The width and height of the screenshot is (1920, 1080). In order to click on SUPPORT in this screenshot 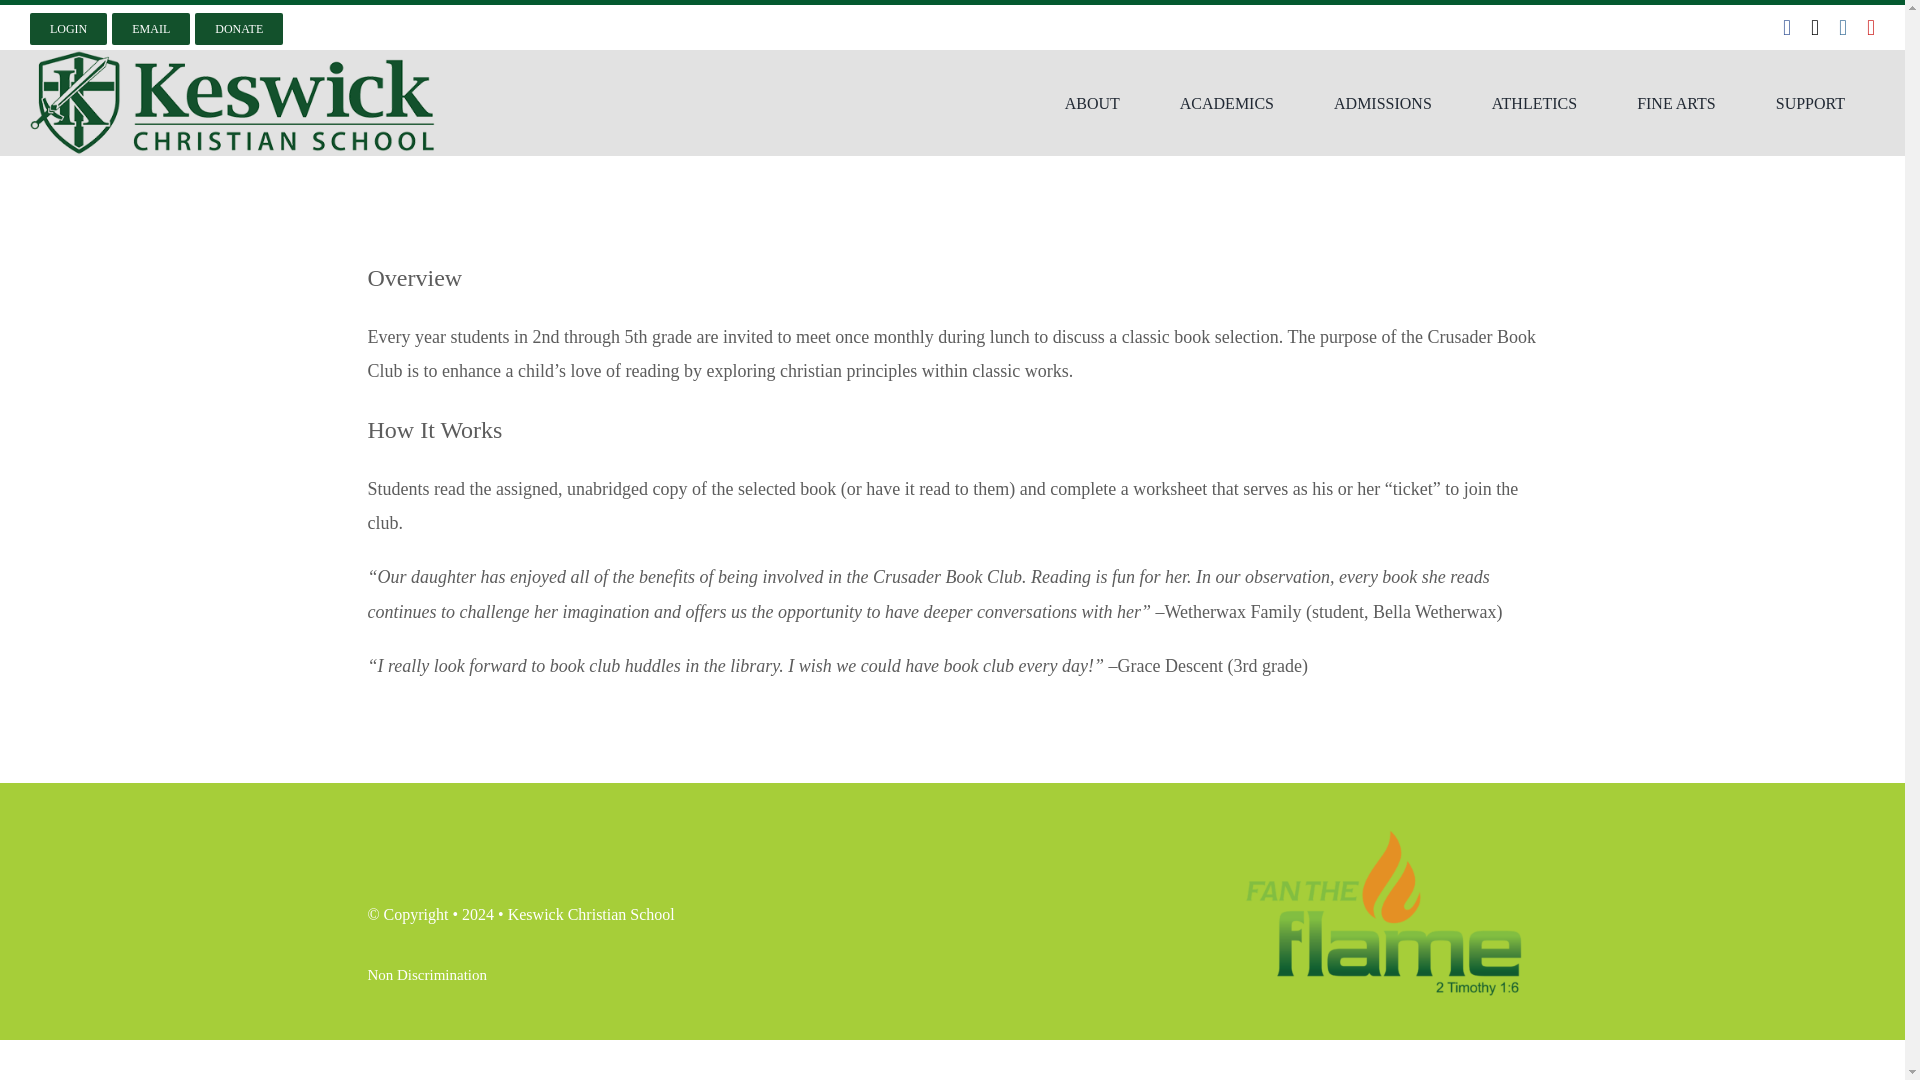, I will do `click(1810, 102)`.